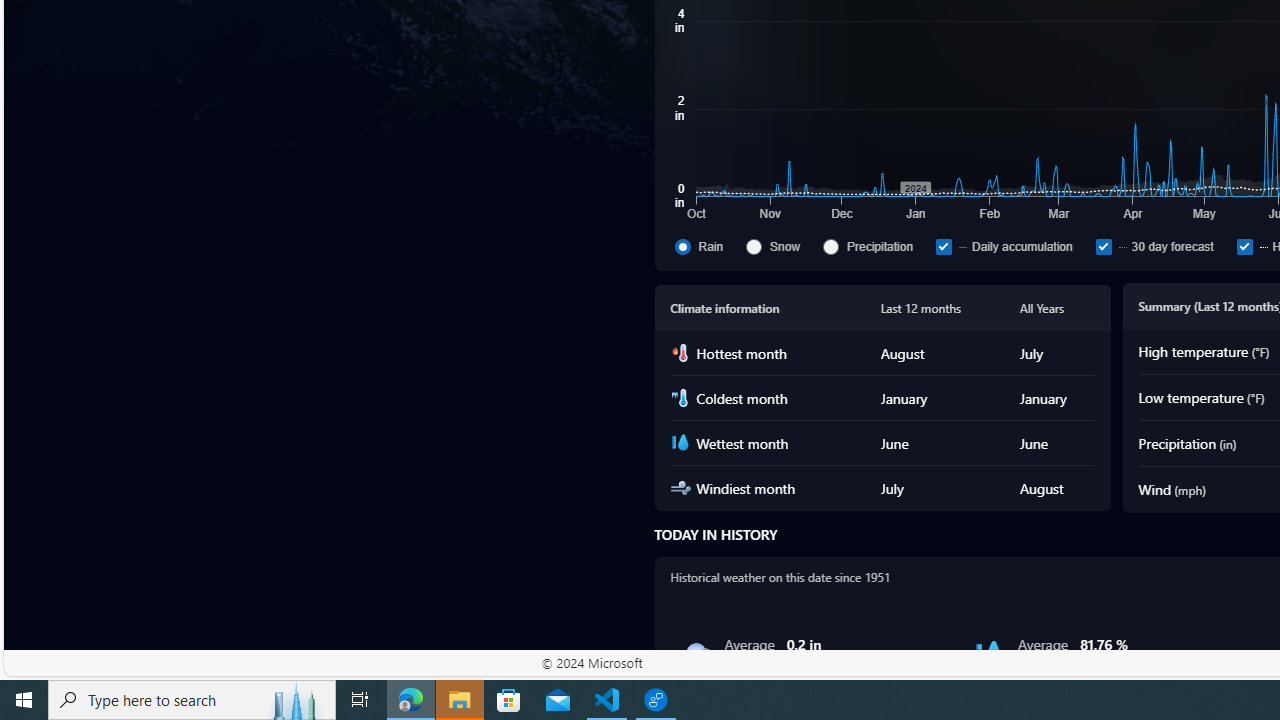  What do you see at coordinates (1103, 246) in the screenshot?
I see `30 day forecast` at bounding box center [1103, 246].